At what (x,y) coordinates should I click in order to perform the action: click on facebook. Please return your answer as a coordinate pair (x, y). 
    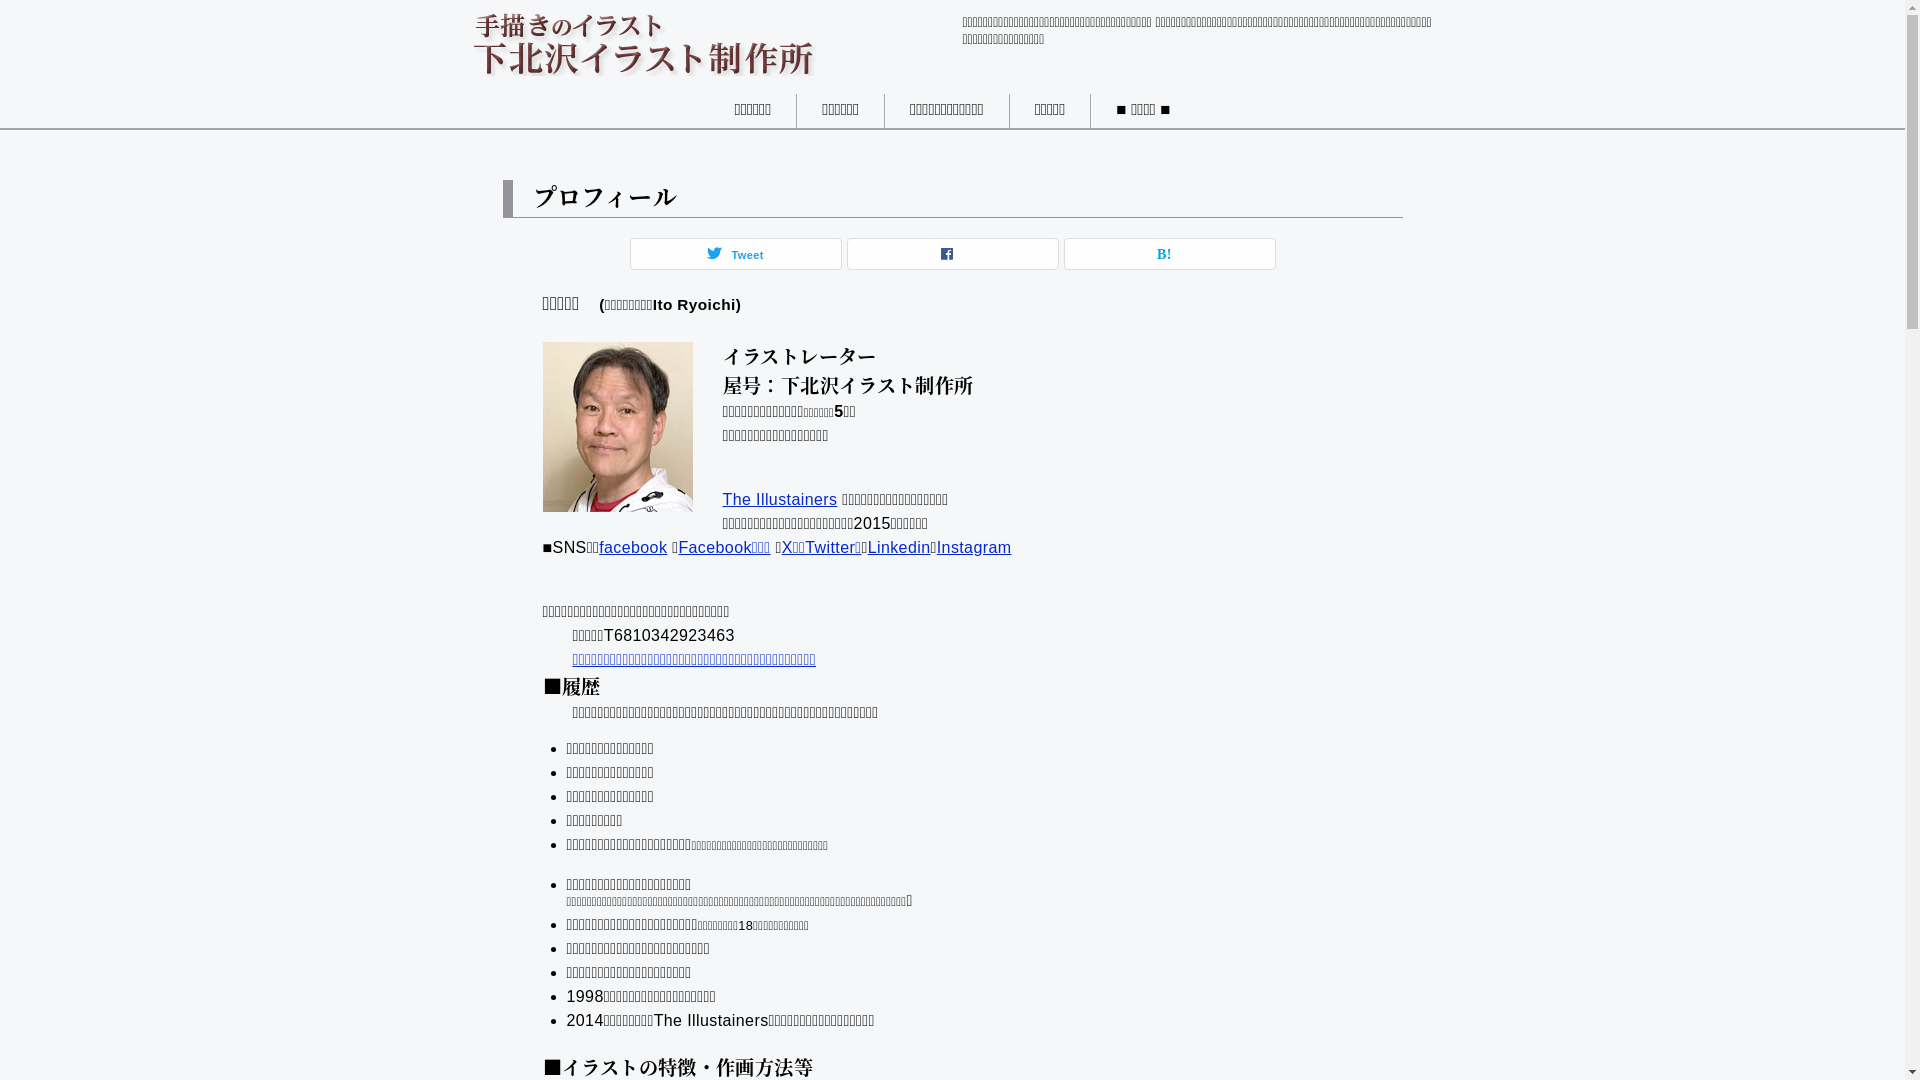
    Looking at the image, I should click on (633, 548).